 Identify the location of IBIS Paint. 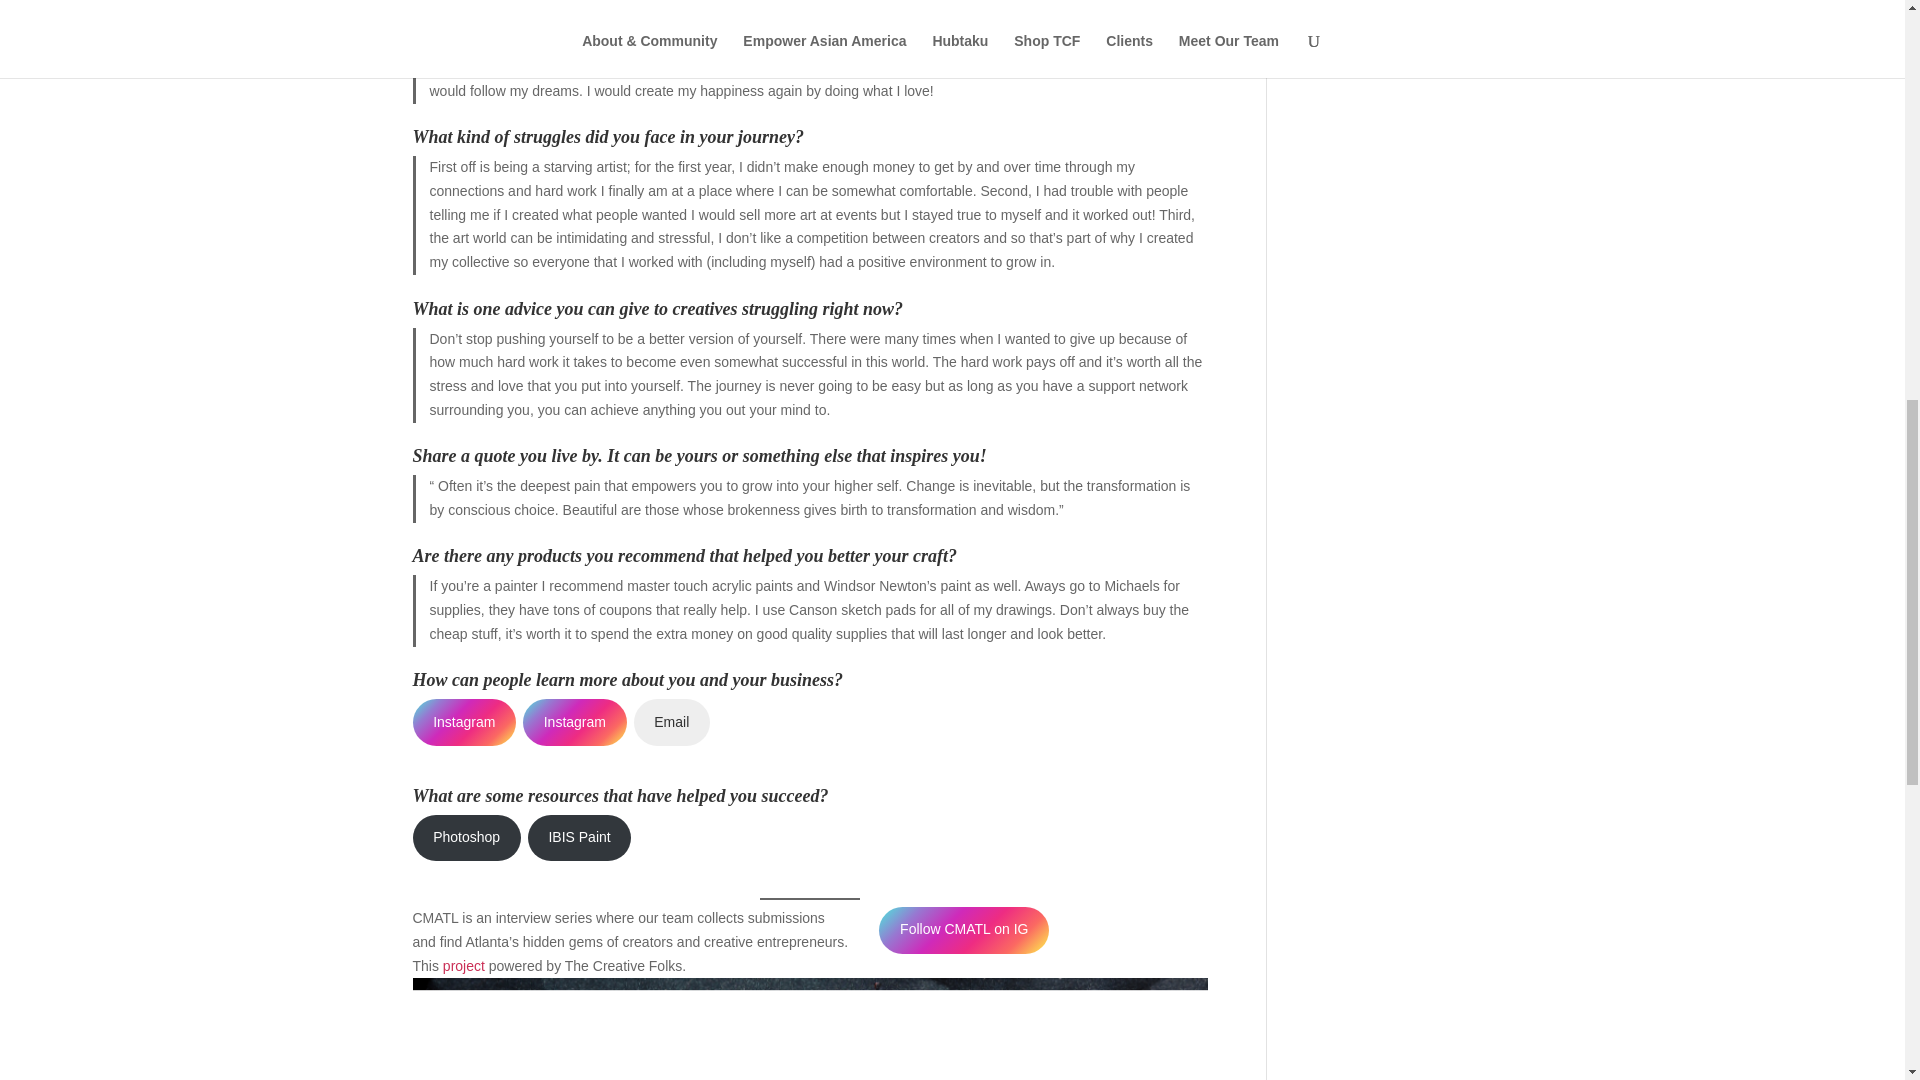
(580, 838).